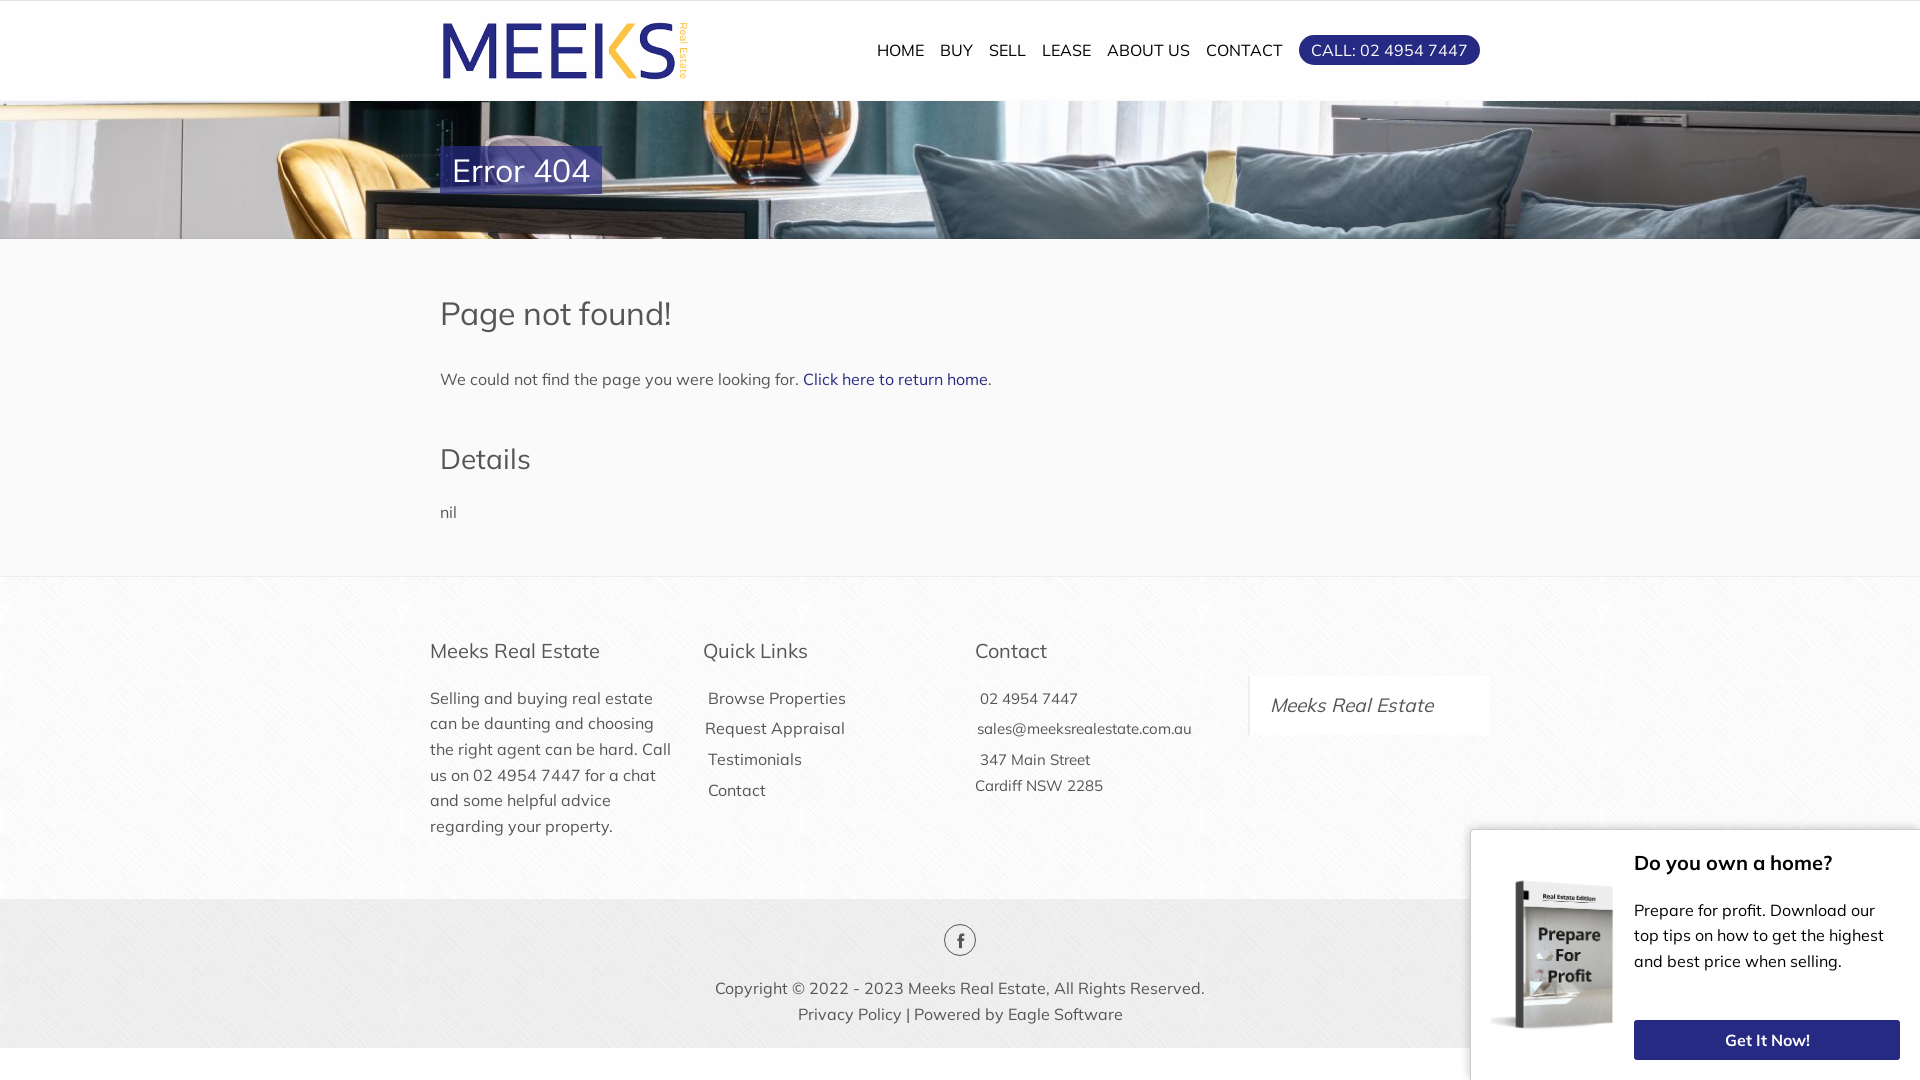  Describe the element at coordinates (895, 379) in the screenshot. I see `Click here to return home` at that location.